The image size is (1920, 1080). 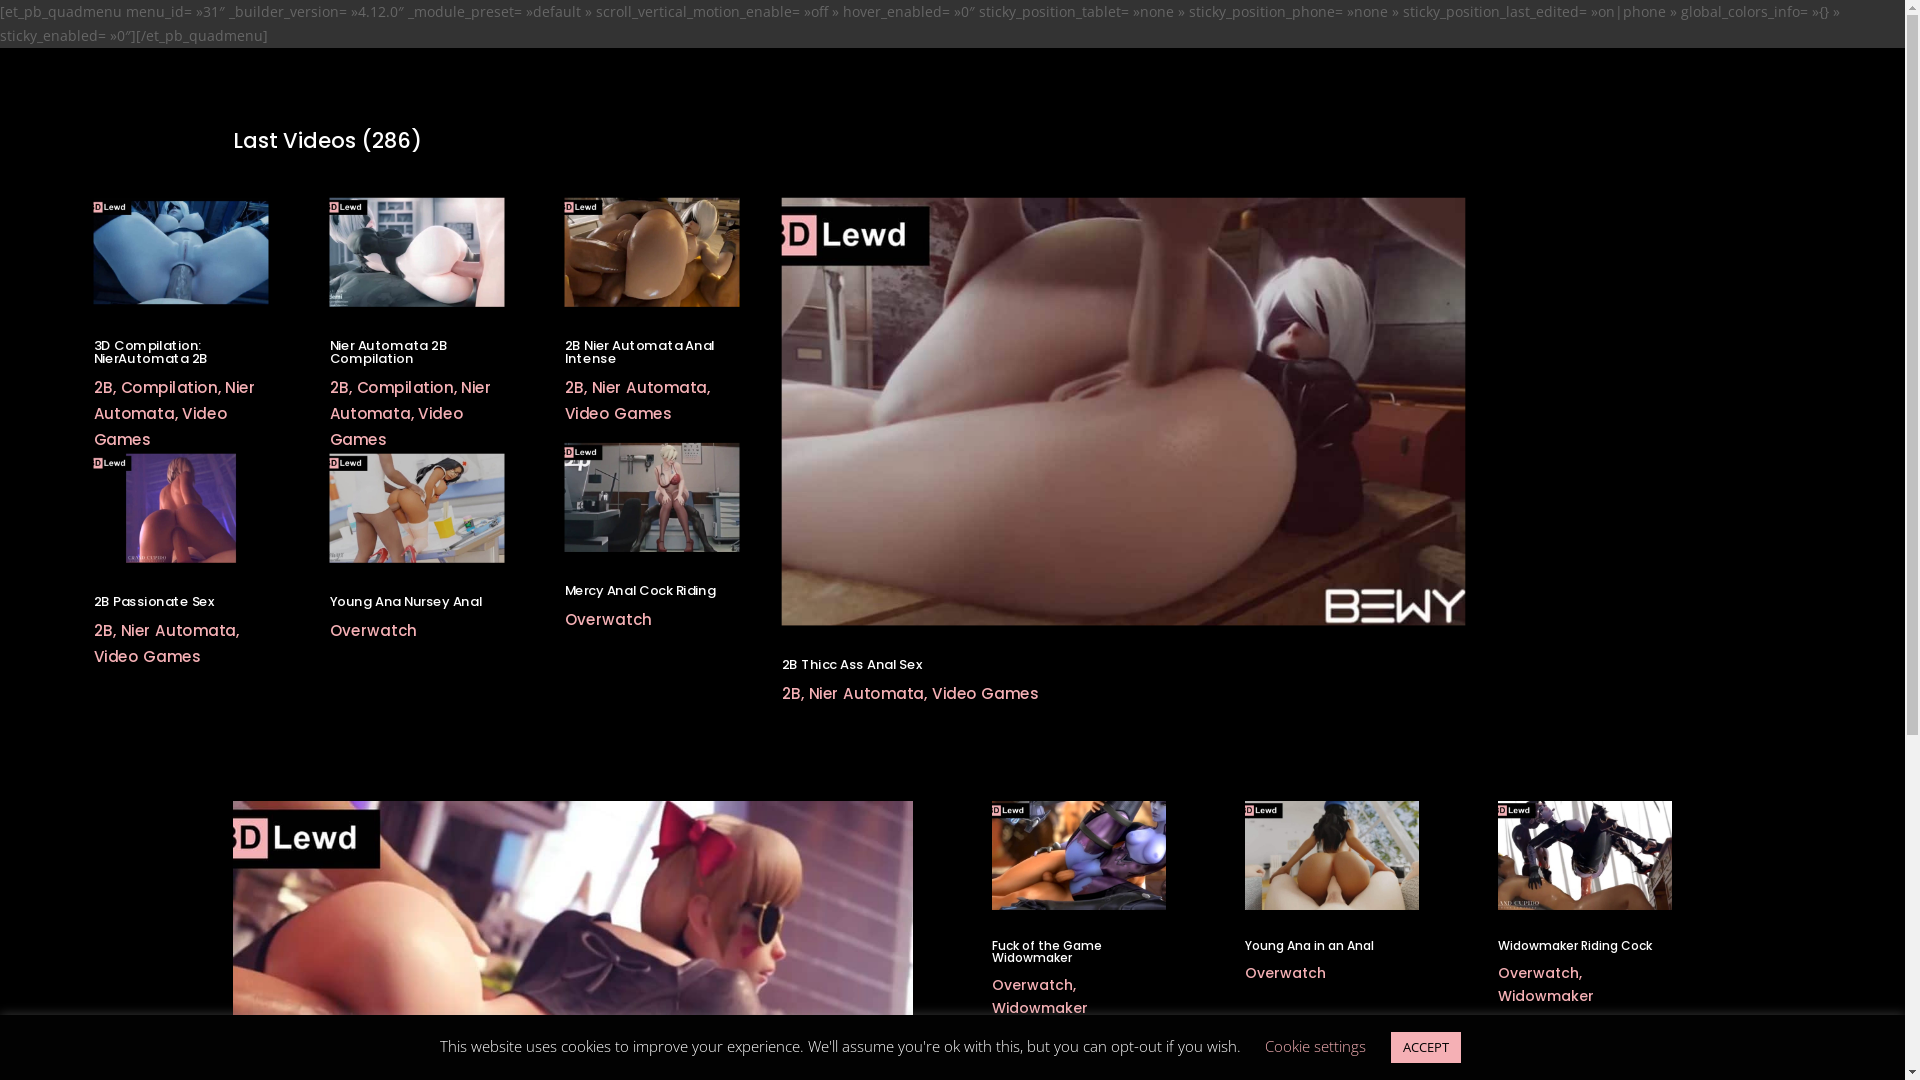 What do you see at coordinates (846, 664) in the screenshot?
I see `2B Thicc Ass Anal Sex` at bounding box center [846, 664].